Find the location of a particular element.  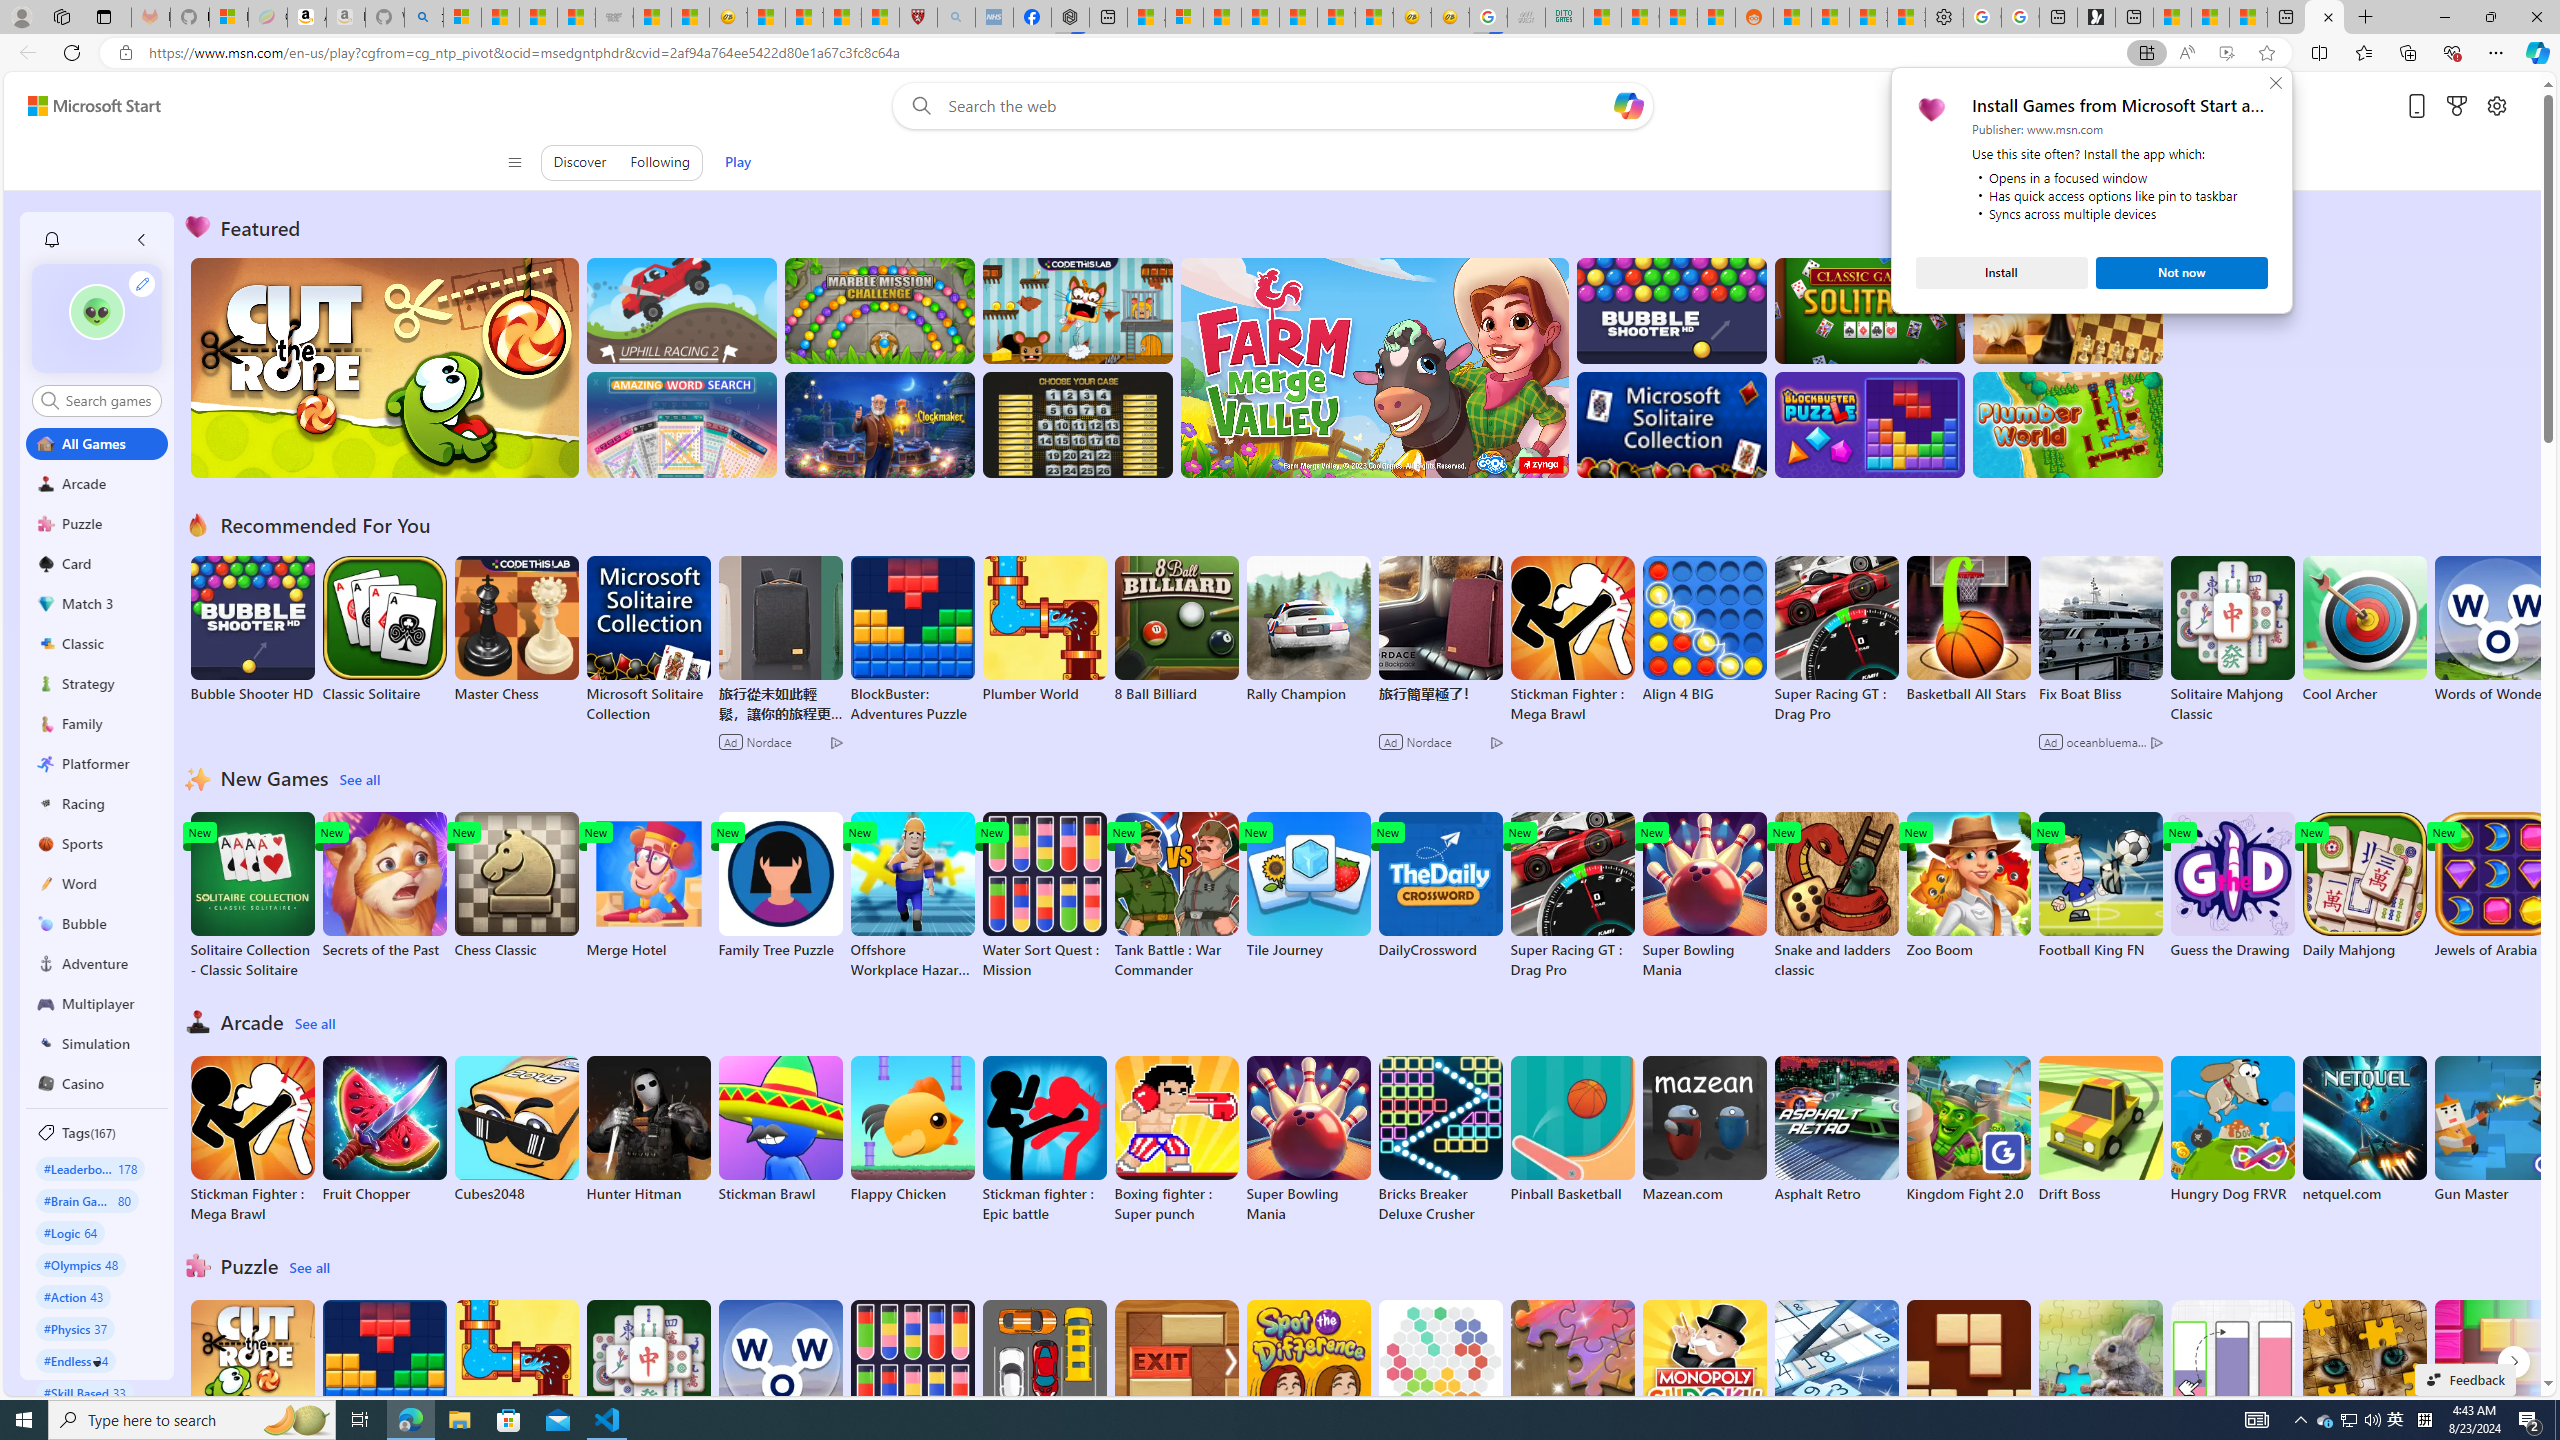

Class: control icon-only is located at coordinates (514, 162).